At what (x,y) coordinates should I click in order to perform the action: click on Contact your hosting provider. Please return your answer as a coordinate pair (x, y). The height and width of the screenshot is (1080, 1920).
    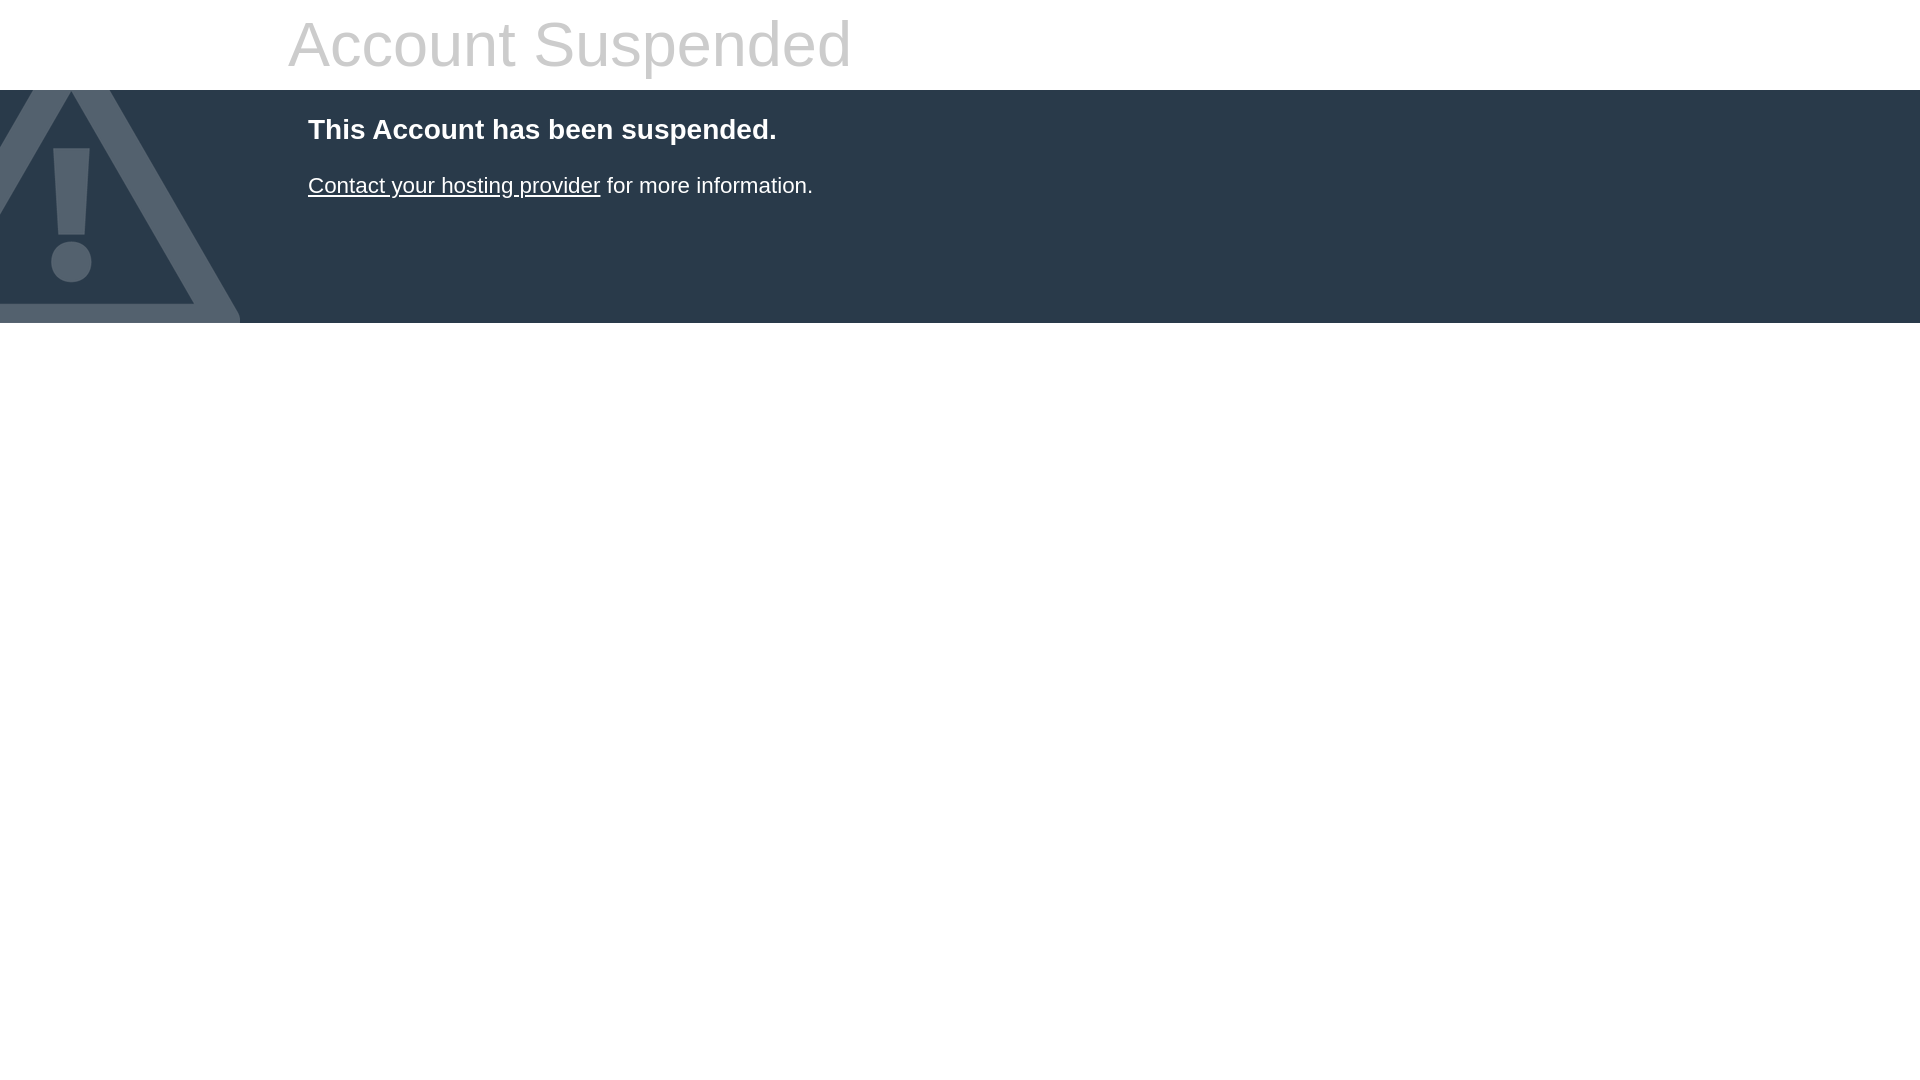
    Looking at the image, I should click on (453, 184).